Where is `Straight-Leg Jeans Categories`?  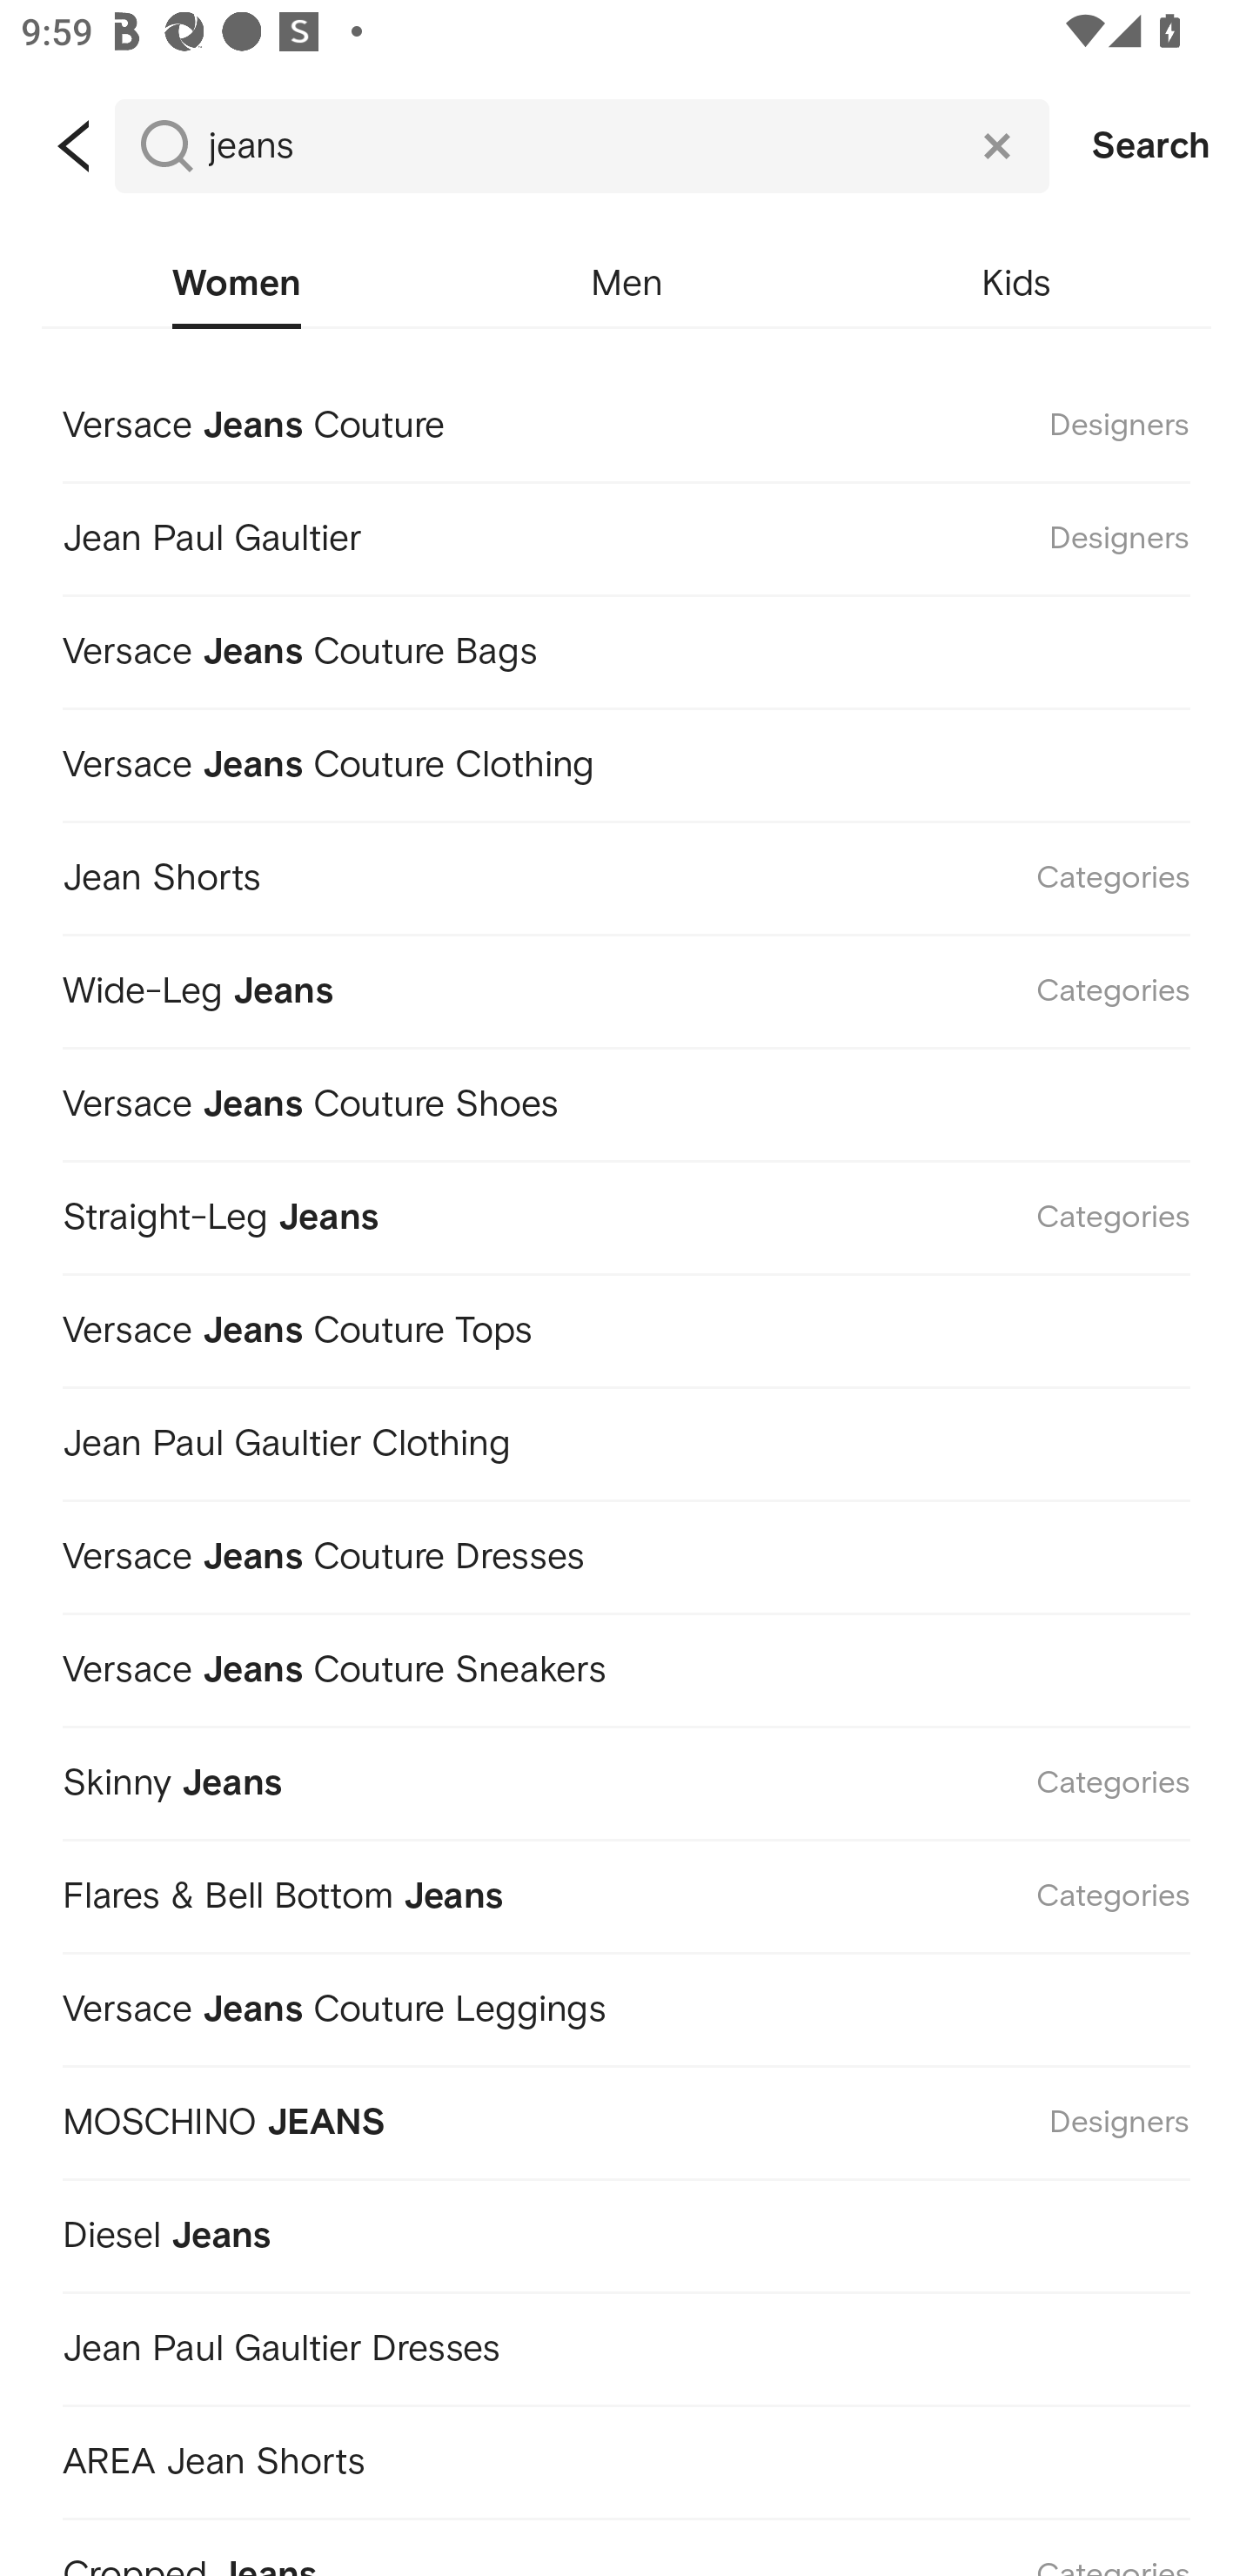 Straight-Leg Jeans Categories is located at coordinates (626, 1213).